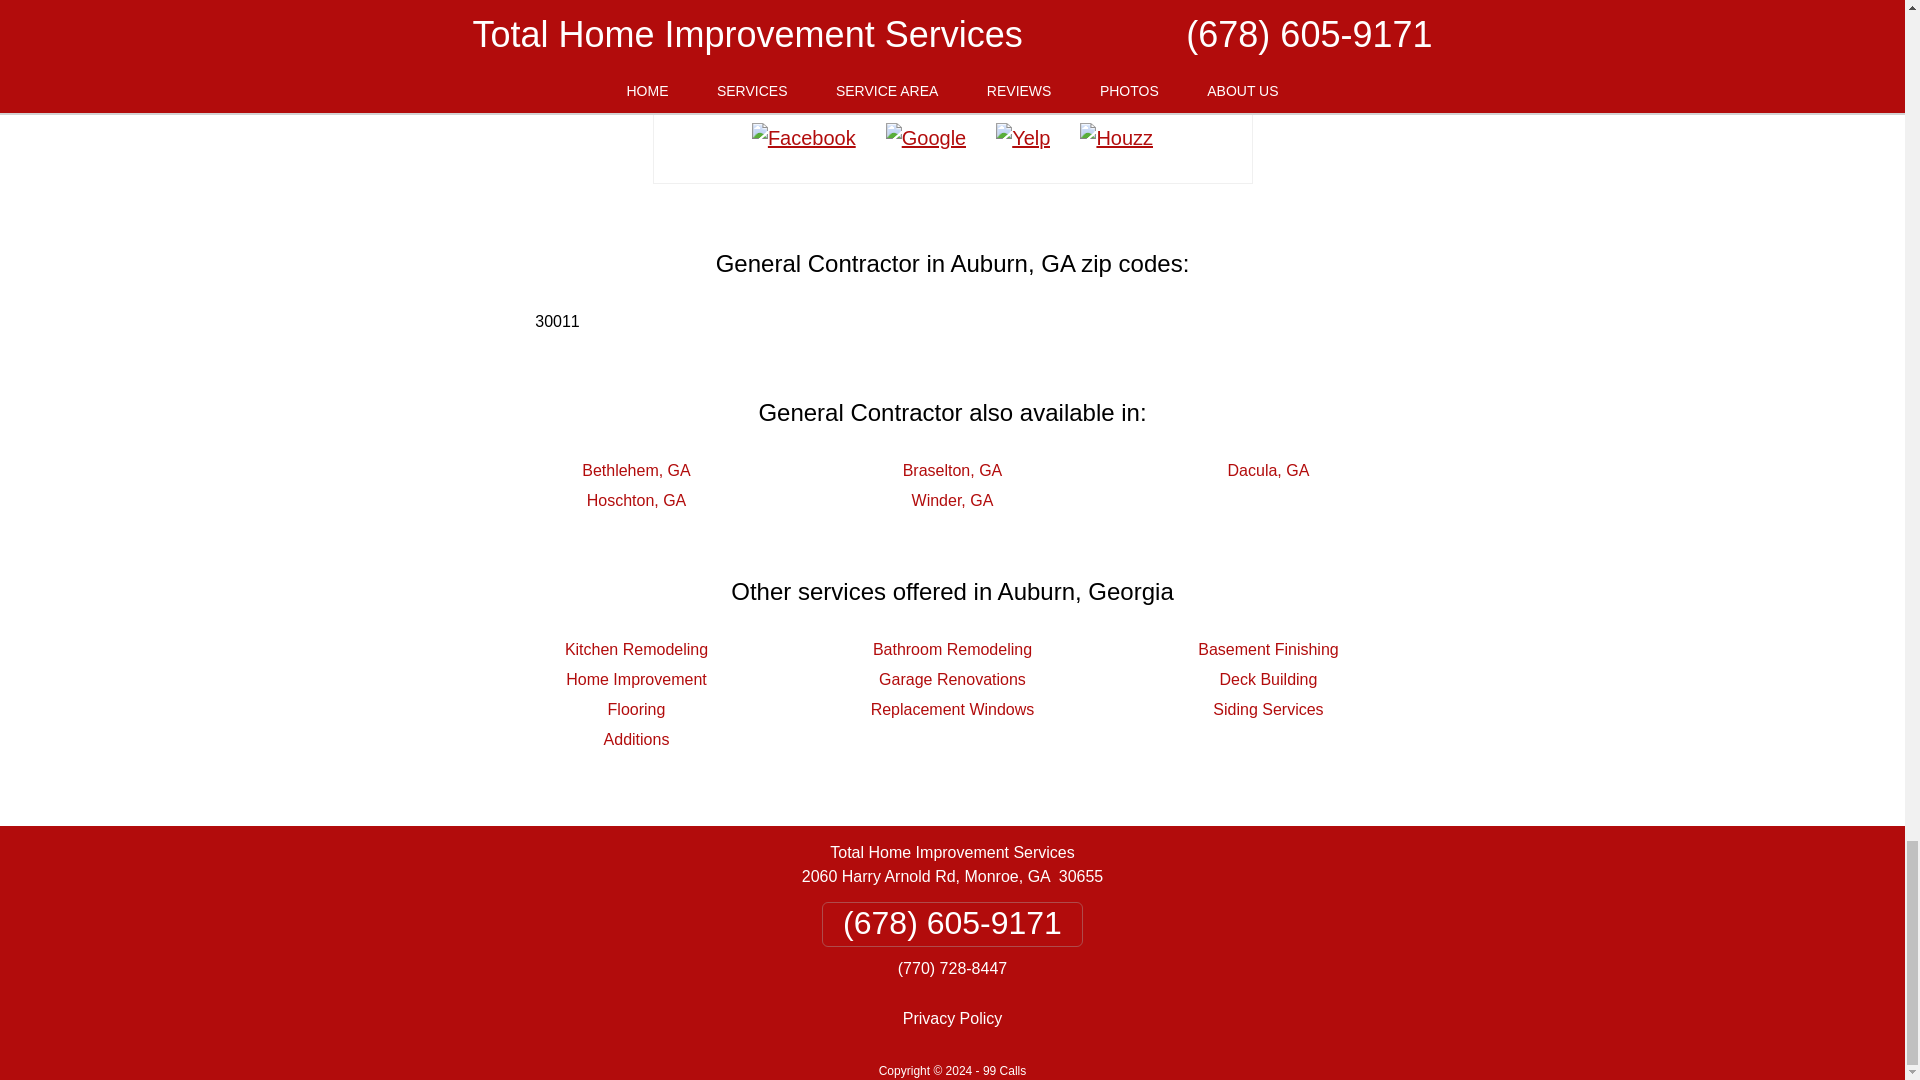 The height and width of the screenshot is (1080, 1920). I want to click on Winder, GA, so click(953, 500).